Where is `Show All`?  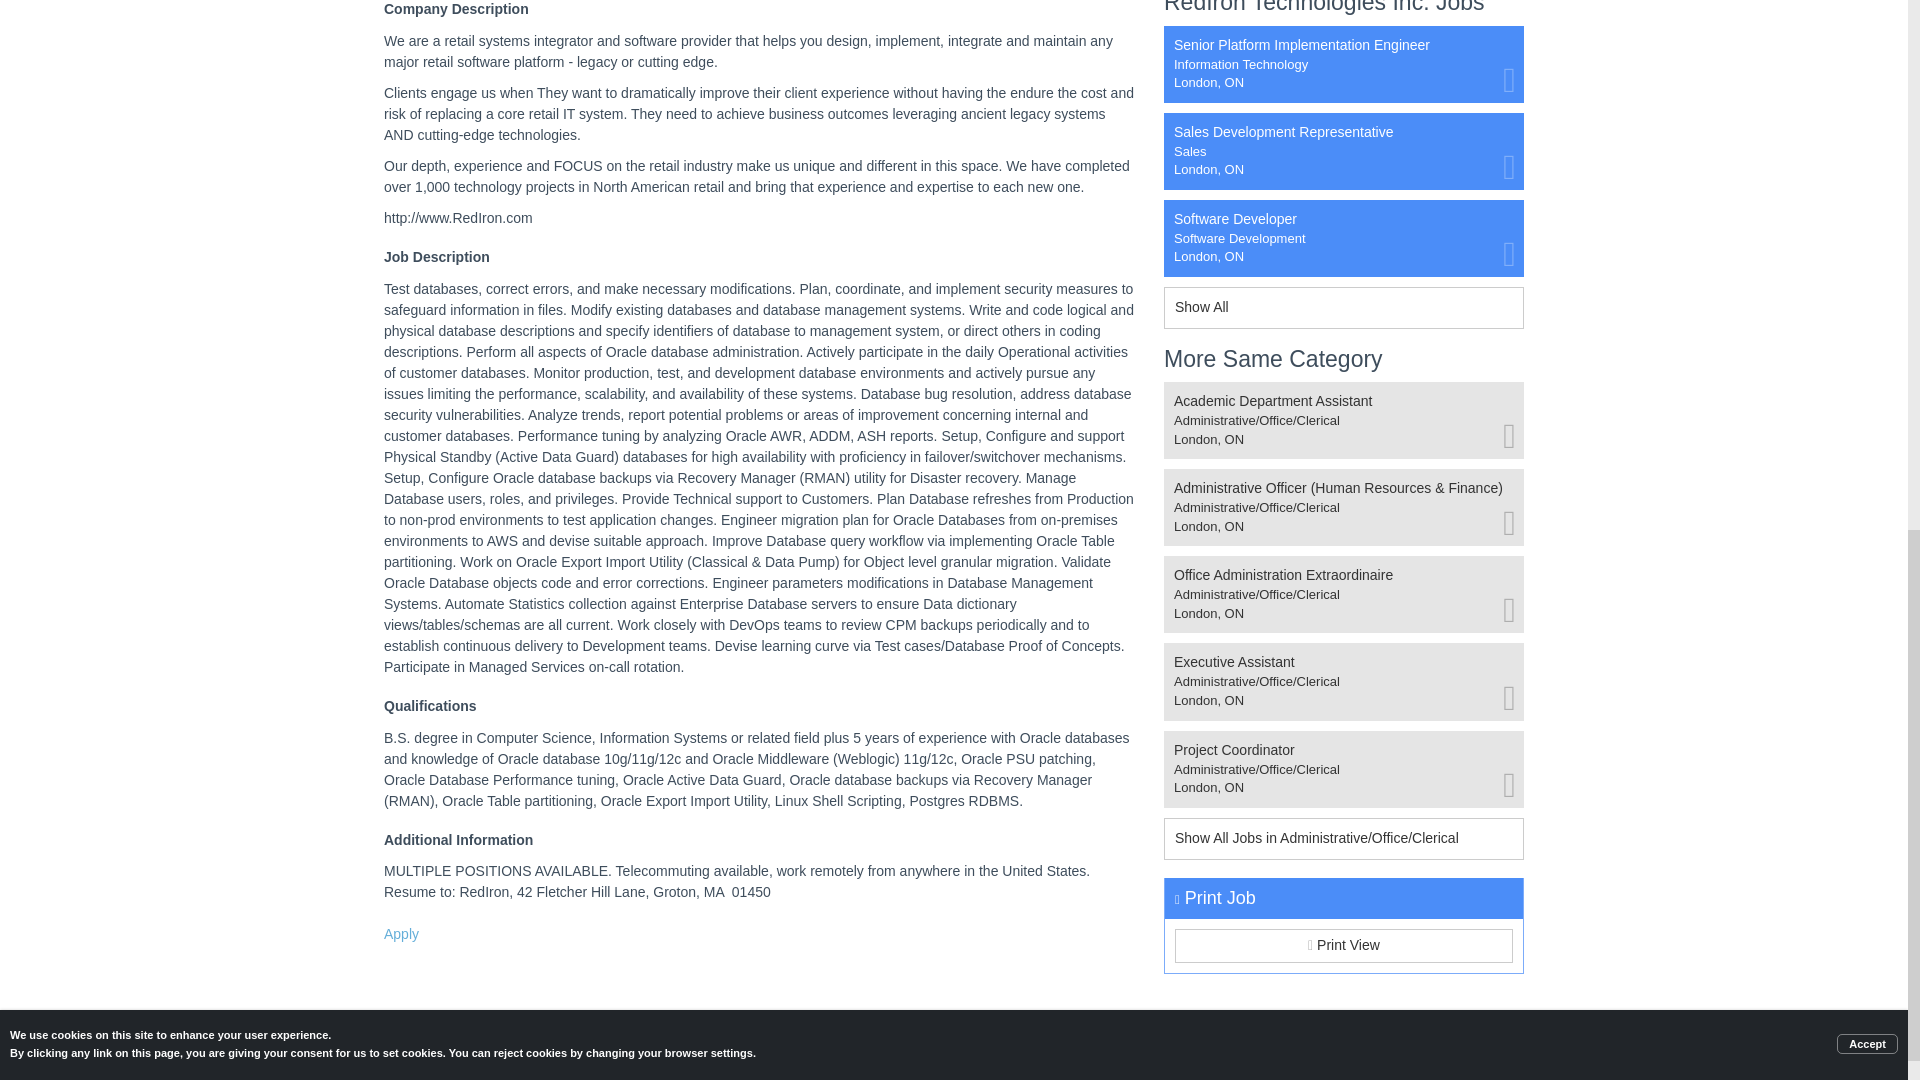
Show All is located at coordinates (1344, 238).